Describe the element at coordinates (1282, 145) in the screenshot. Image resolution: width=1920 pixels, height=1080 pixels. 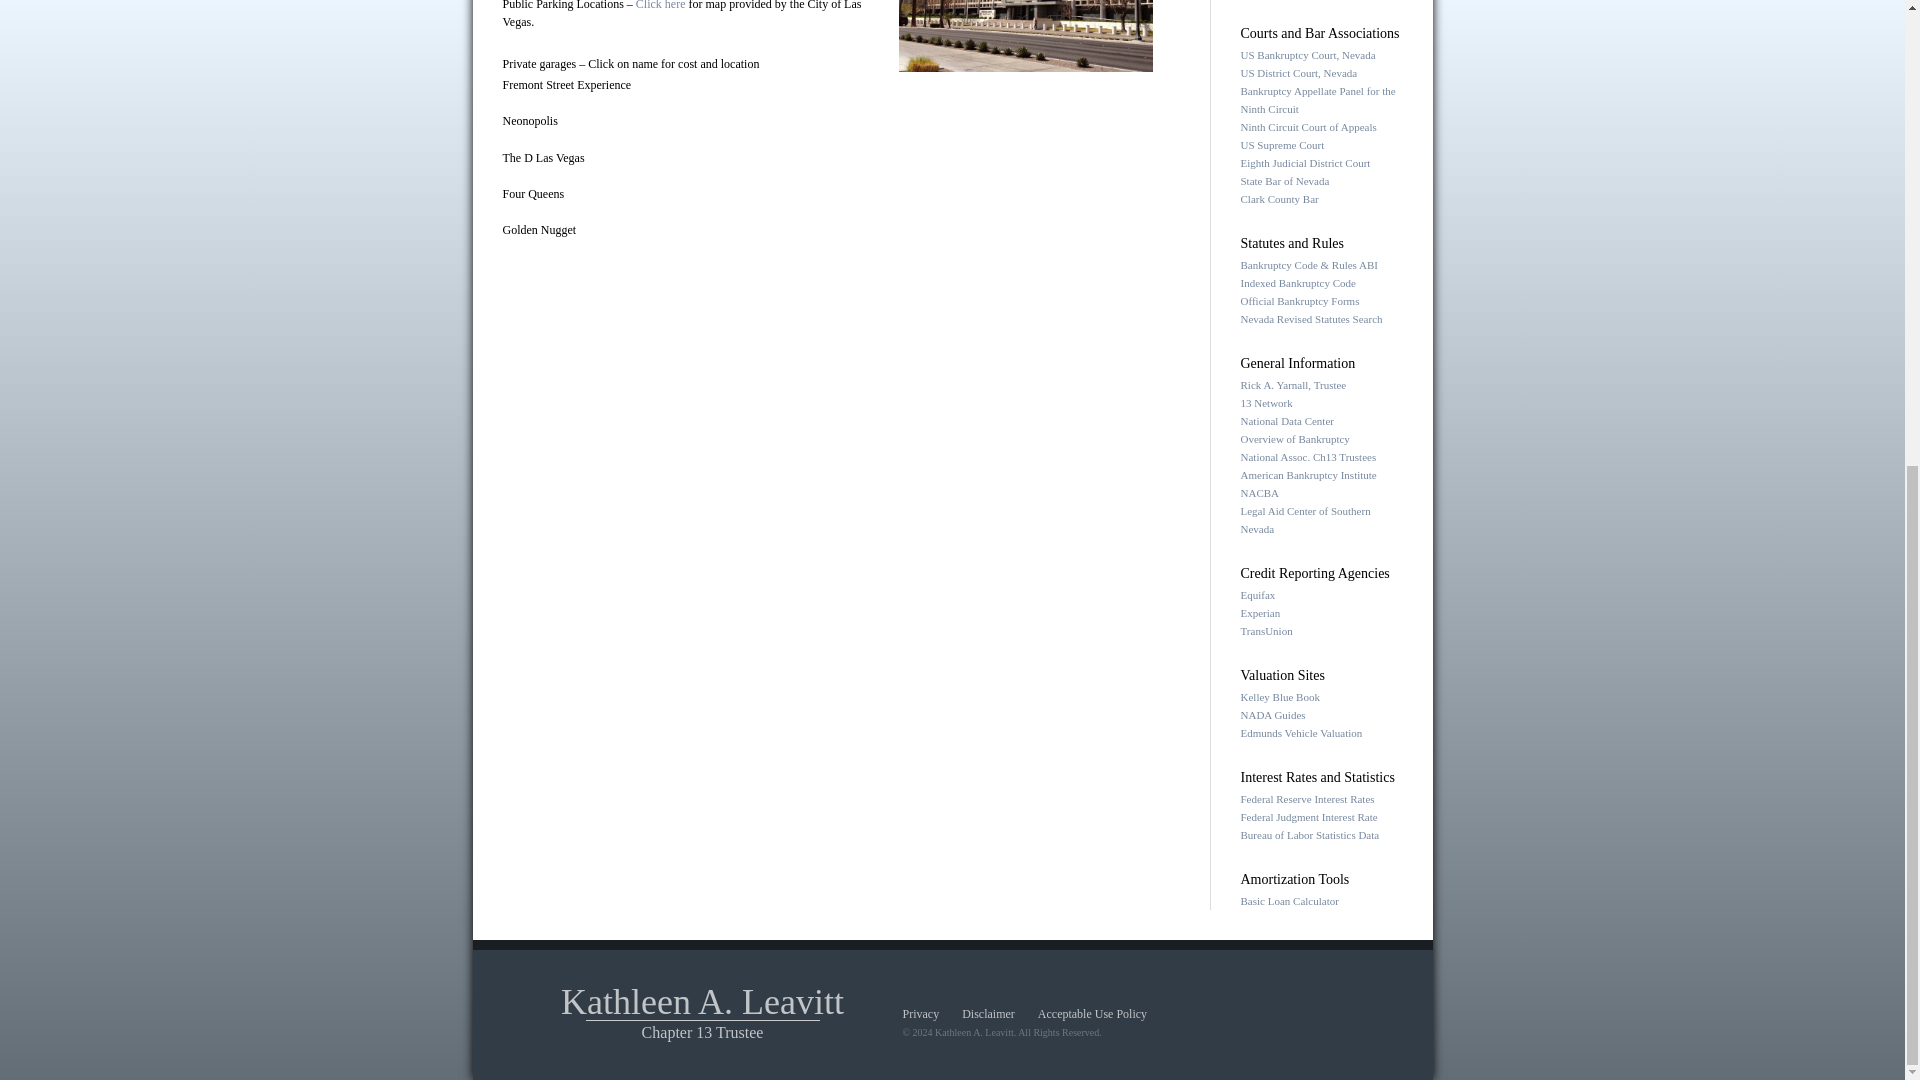
I see `US Supreme Court` at that location.